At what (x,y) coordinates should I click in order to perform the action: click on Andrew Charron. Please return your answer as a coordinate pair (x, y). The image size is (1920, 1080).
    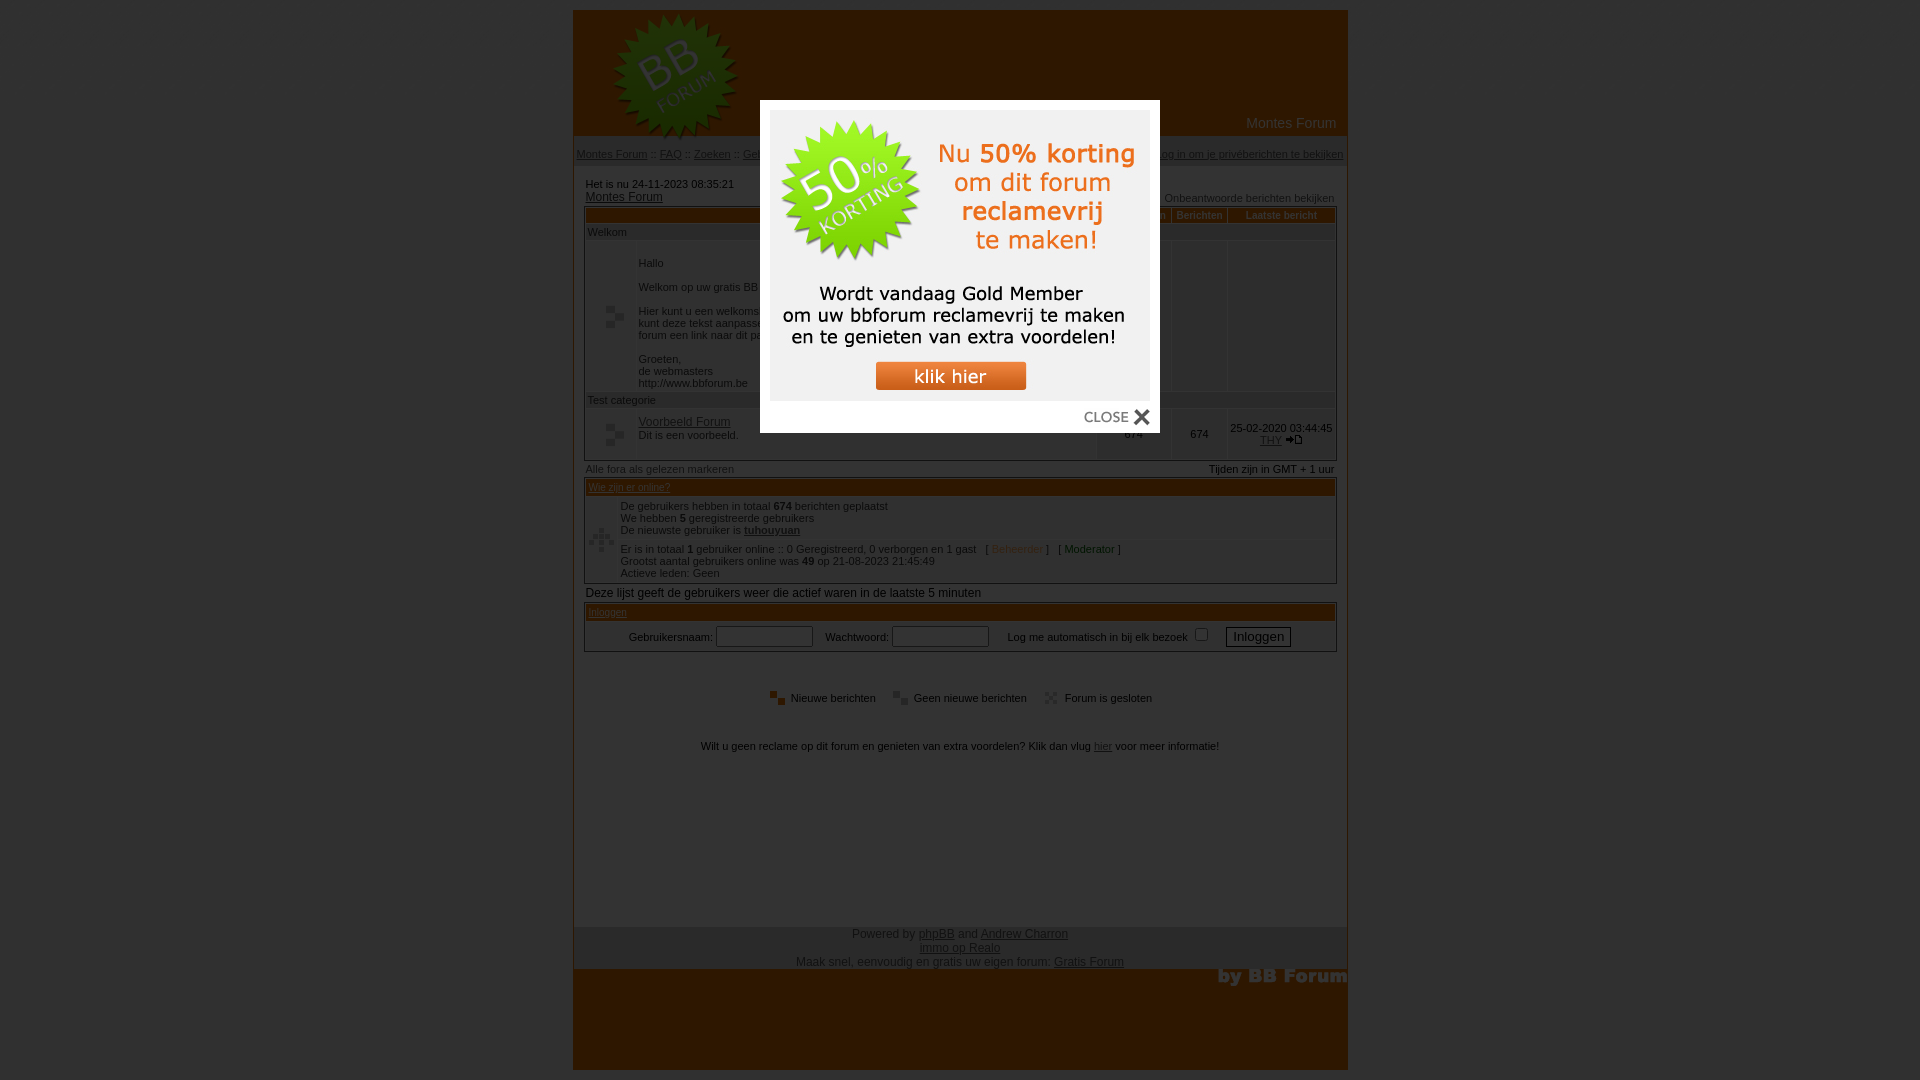
    Looking at the image, I should click on (1024, 934).